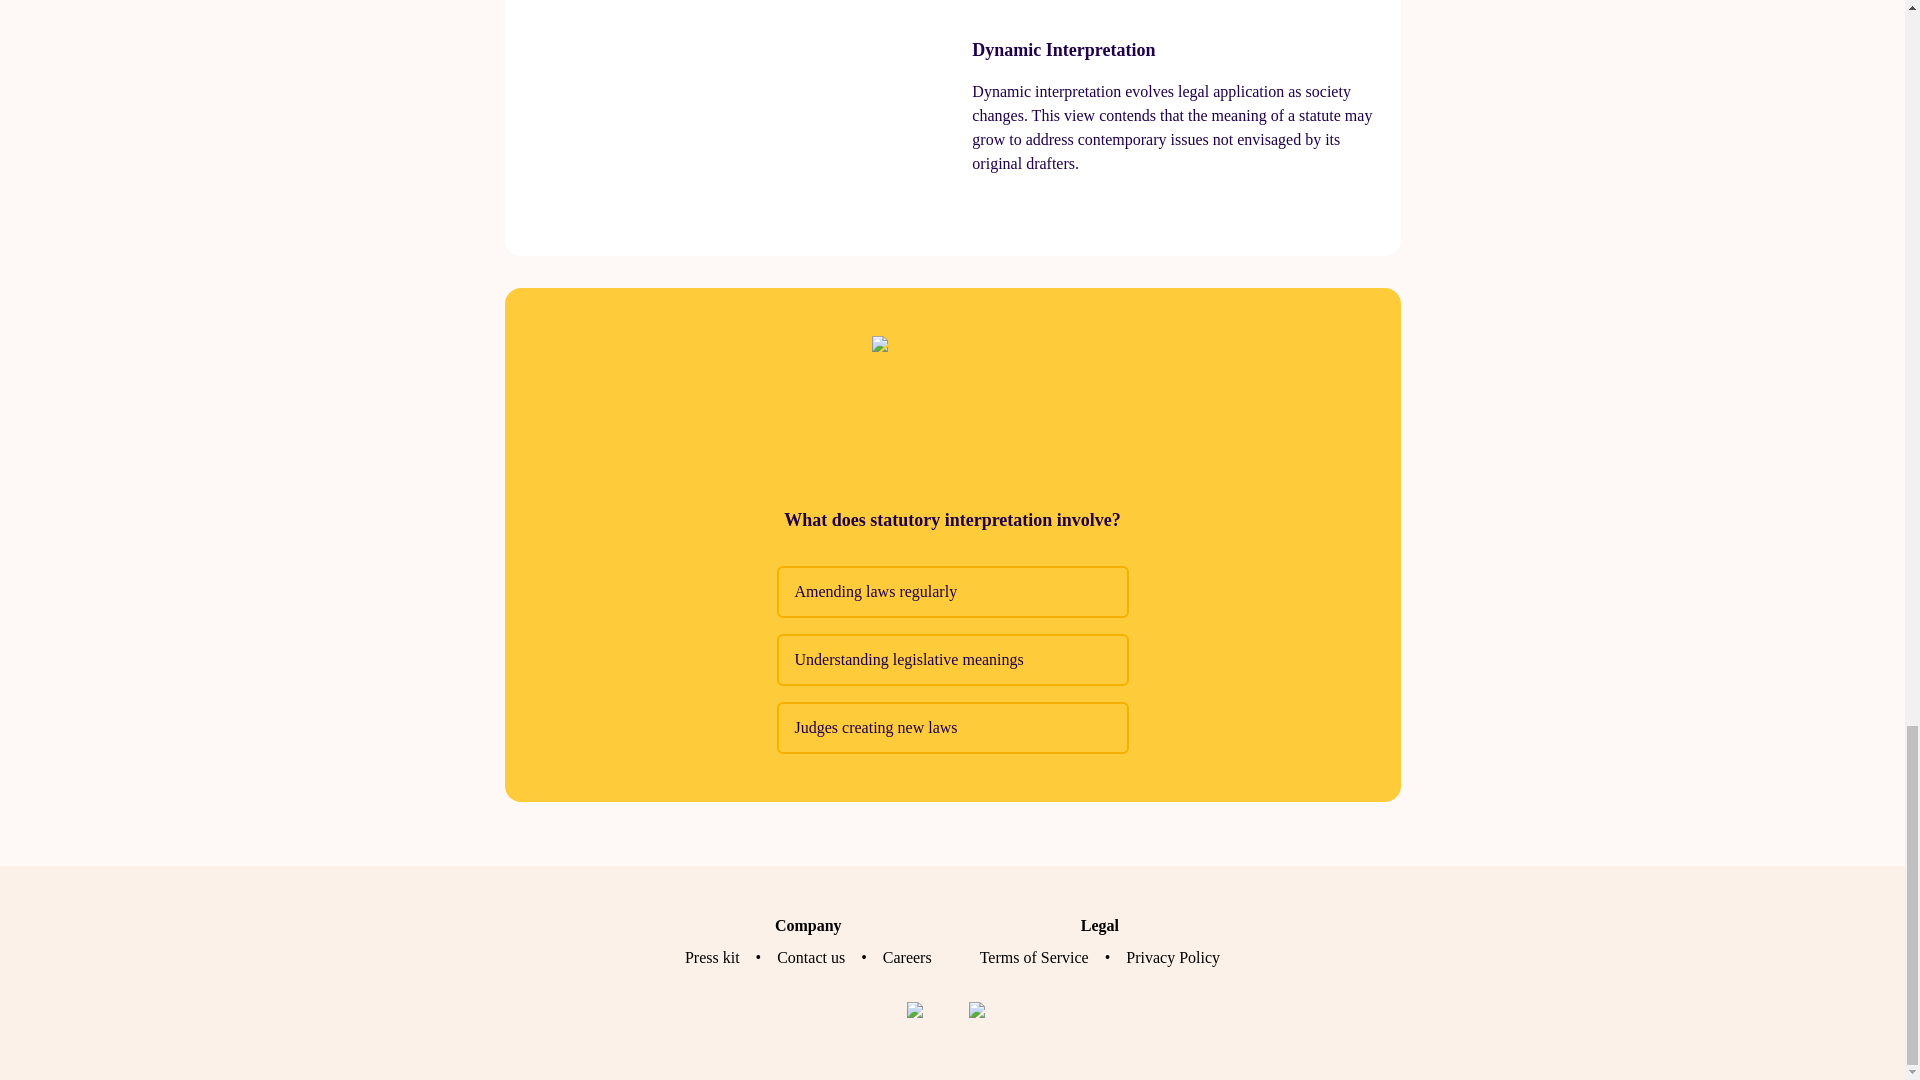 The height and width of the screenshot is (1080, 1920). What do you see at coordinates (810, 957) in the screenshot?
I see `Contact us` at bounding box center [810, 957].